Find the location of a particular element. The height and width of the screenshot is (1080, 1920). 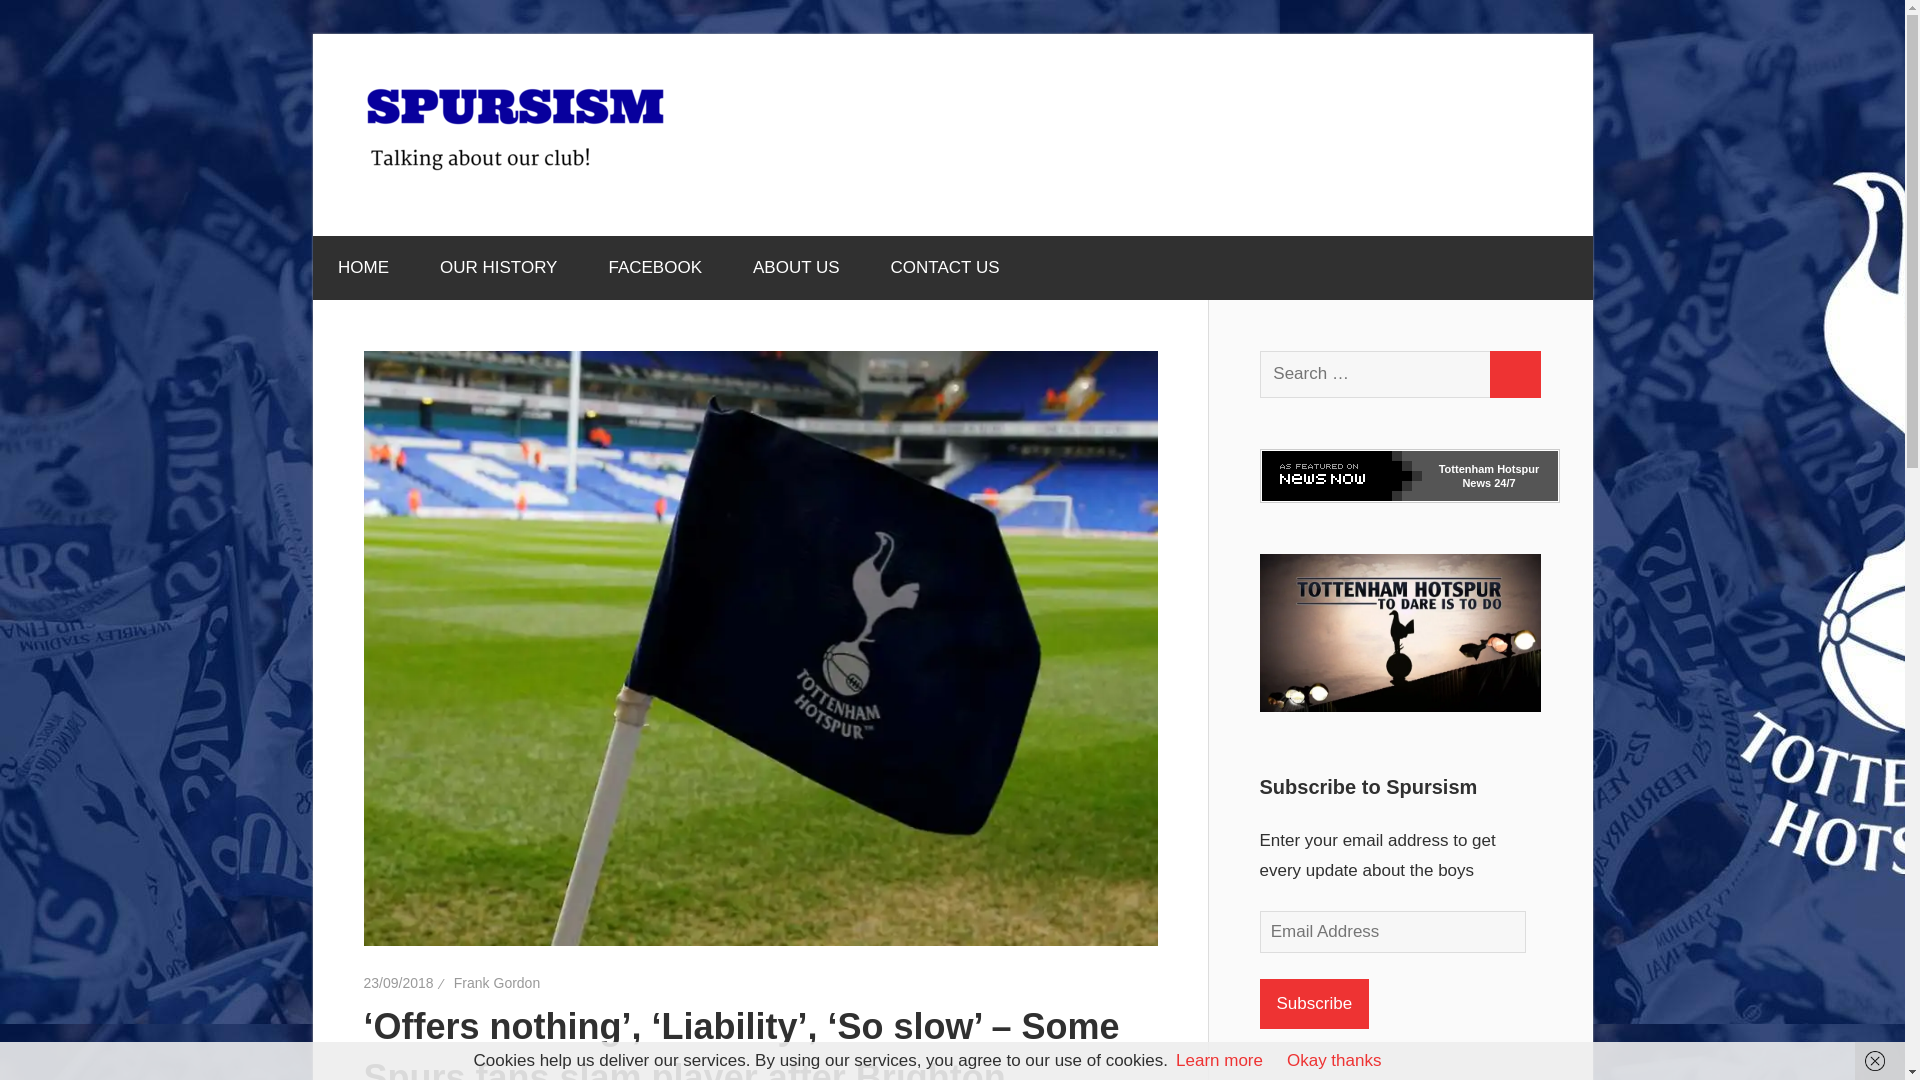

Search is located at coordinates (1514, 374).